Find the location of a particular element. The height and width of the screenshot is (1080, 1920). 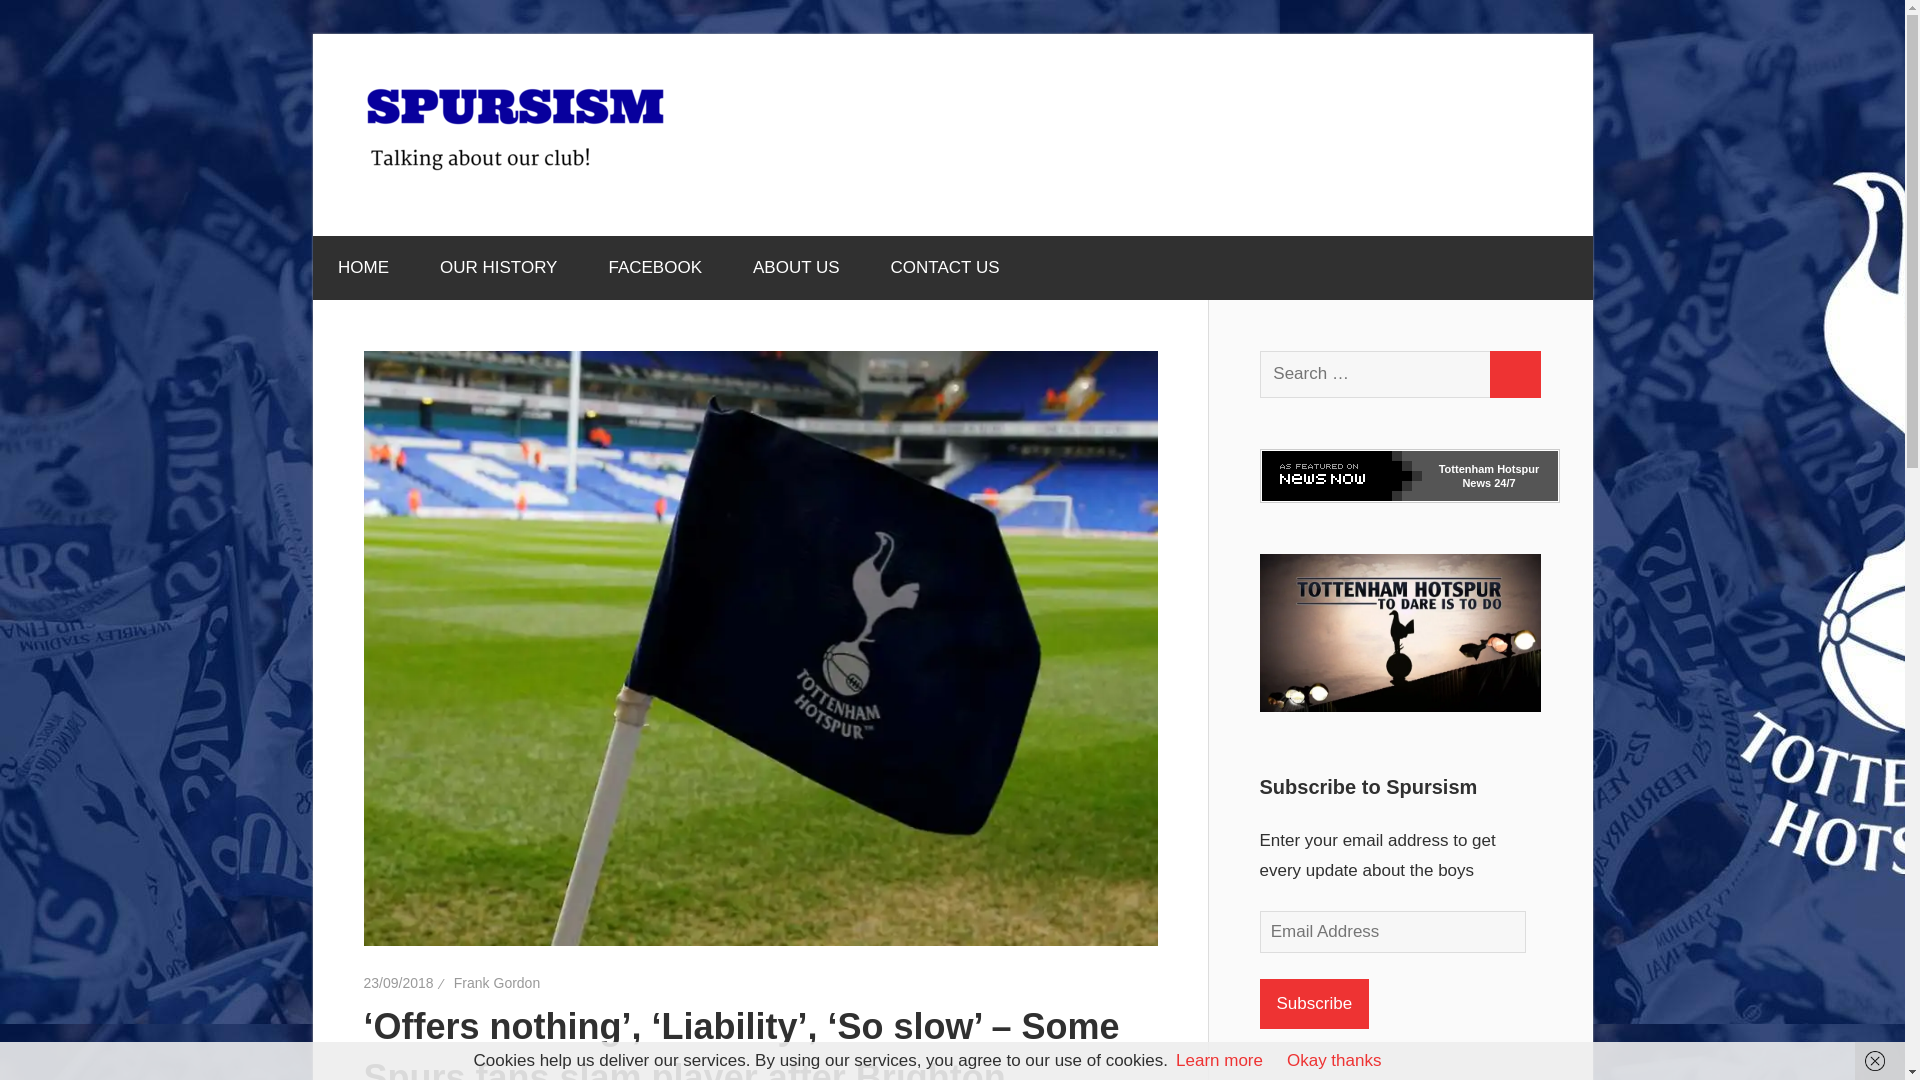

Search is located at coordinates (1514, 374).